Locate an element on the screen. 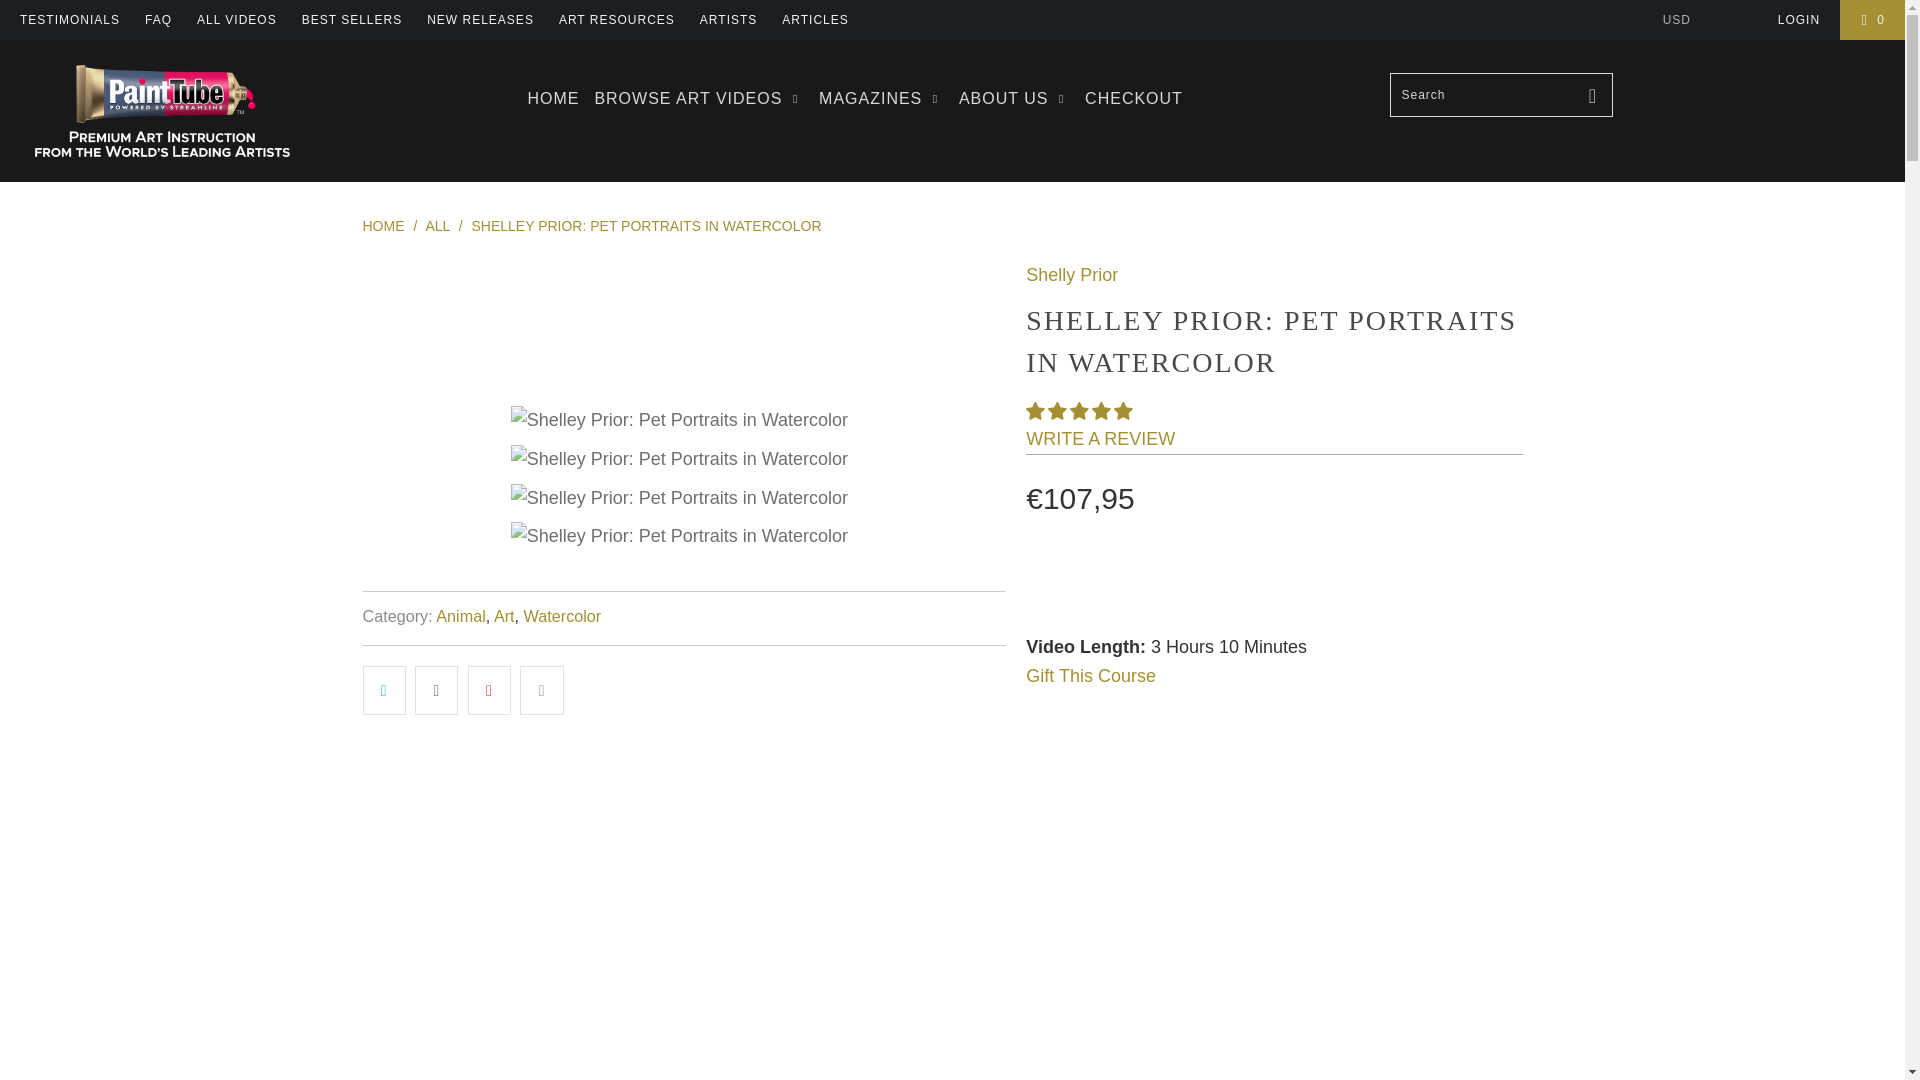  PaintTube.tv is located at coordinates (162, 110).